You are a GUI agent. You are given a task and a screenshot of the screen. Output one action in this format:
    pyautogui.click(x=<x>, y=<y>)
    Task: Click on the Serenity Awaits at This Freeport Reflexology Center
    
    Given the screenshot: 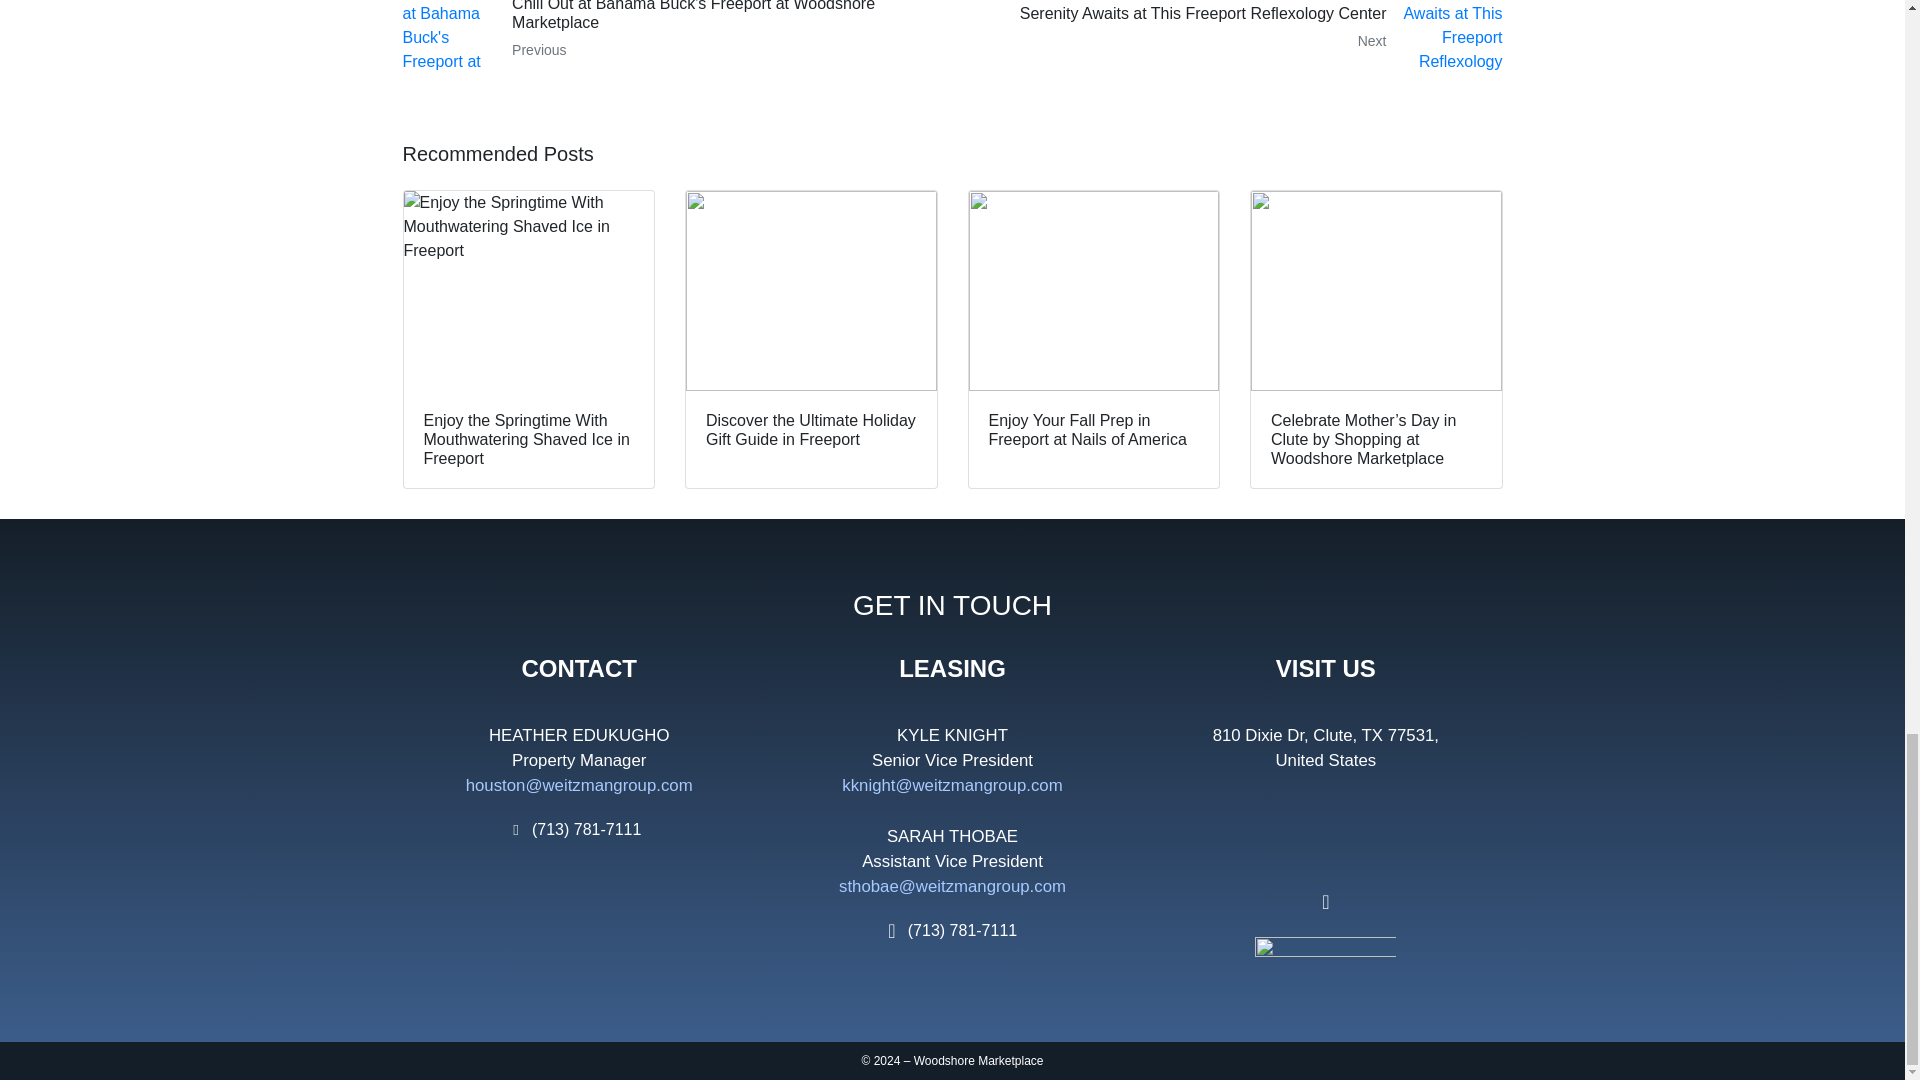 What is the action you would take?
    pyautogui.click(x=670, y=38)
    